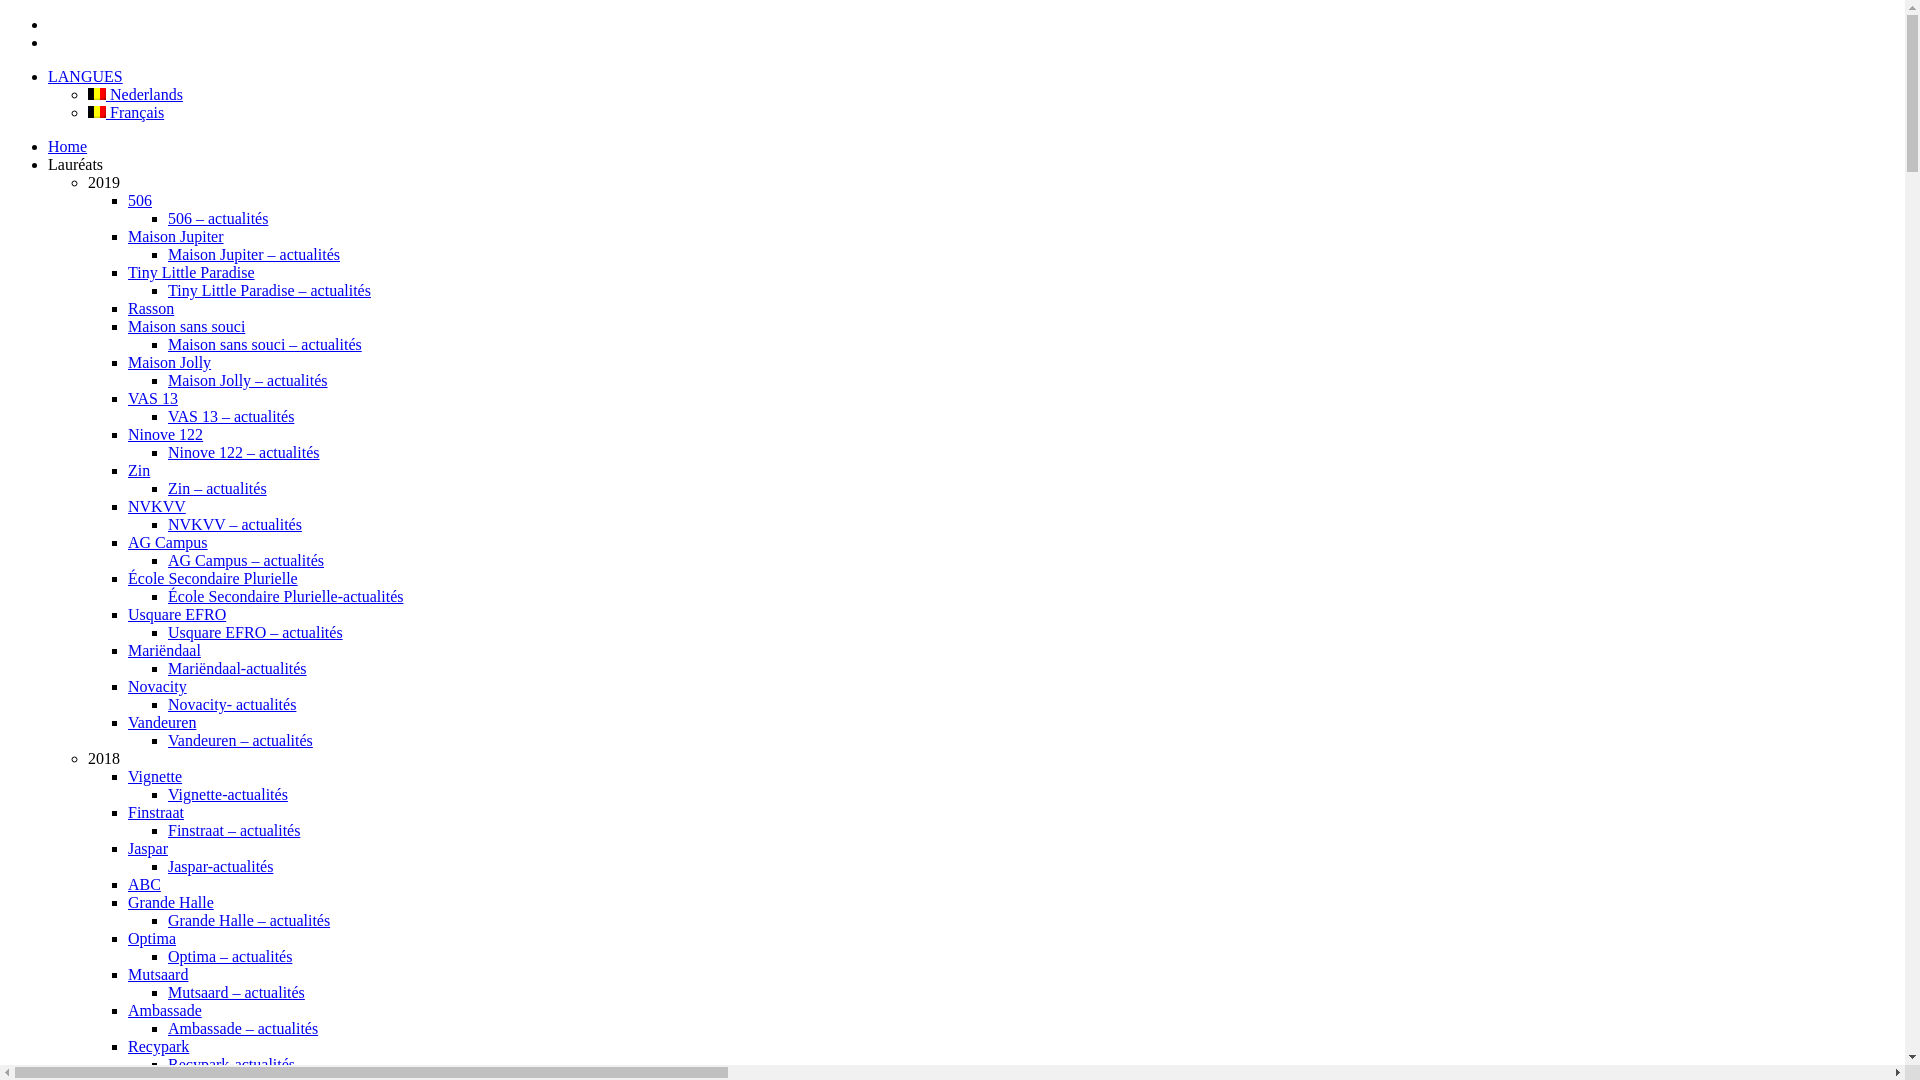 The width and height of the screenshot is (1920, 1080). What do you see at coordinates (151, 308) in the screenshot?
I see `Rasson` at bounding box center [151, 308].